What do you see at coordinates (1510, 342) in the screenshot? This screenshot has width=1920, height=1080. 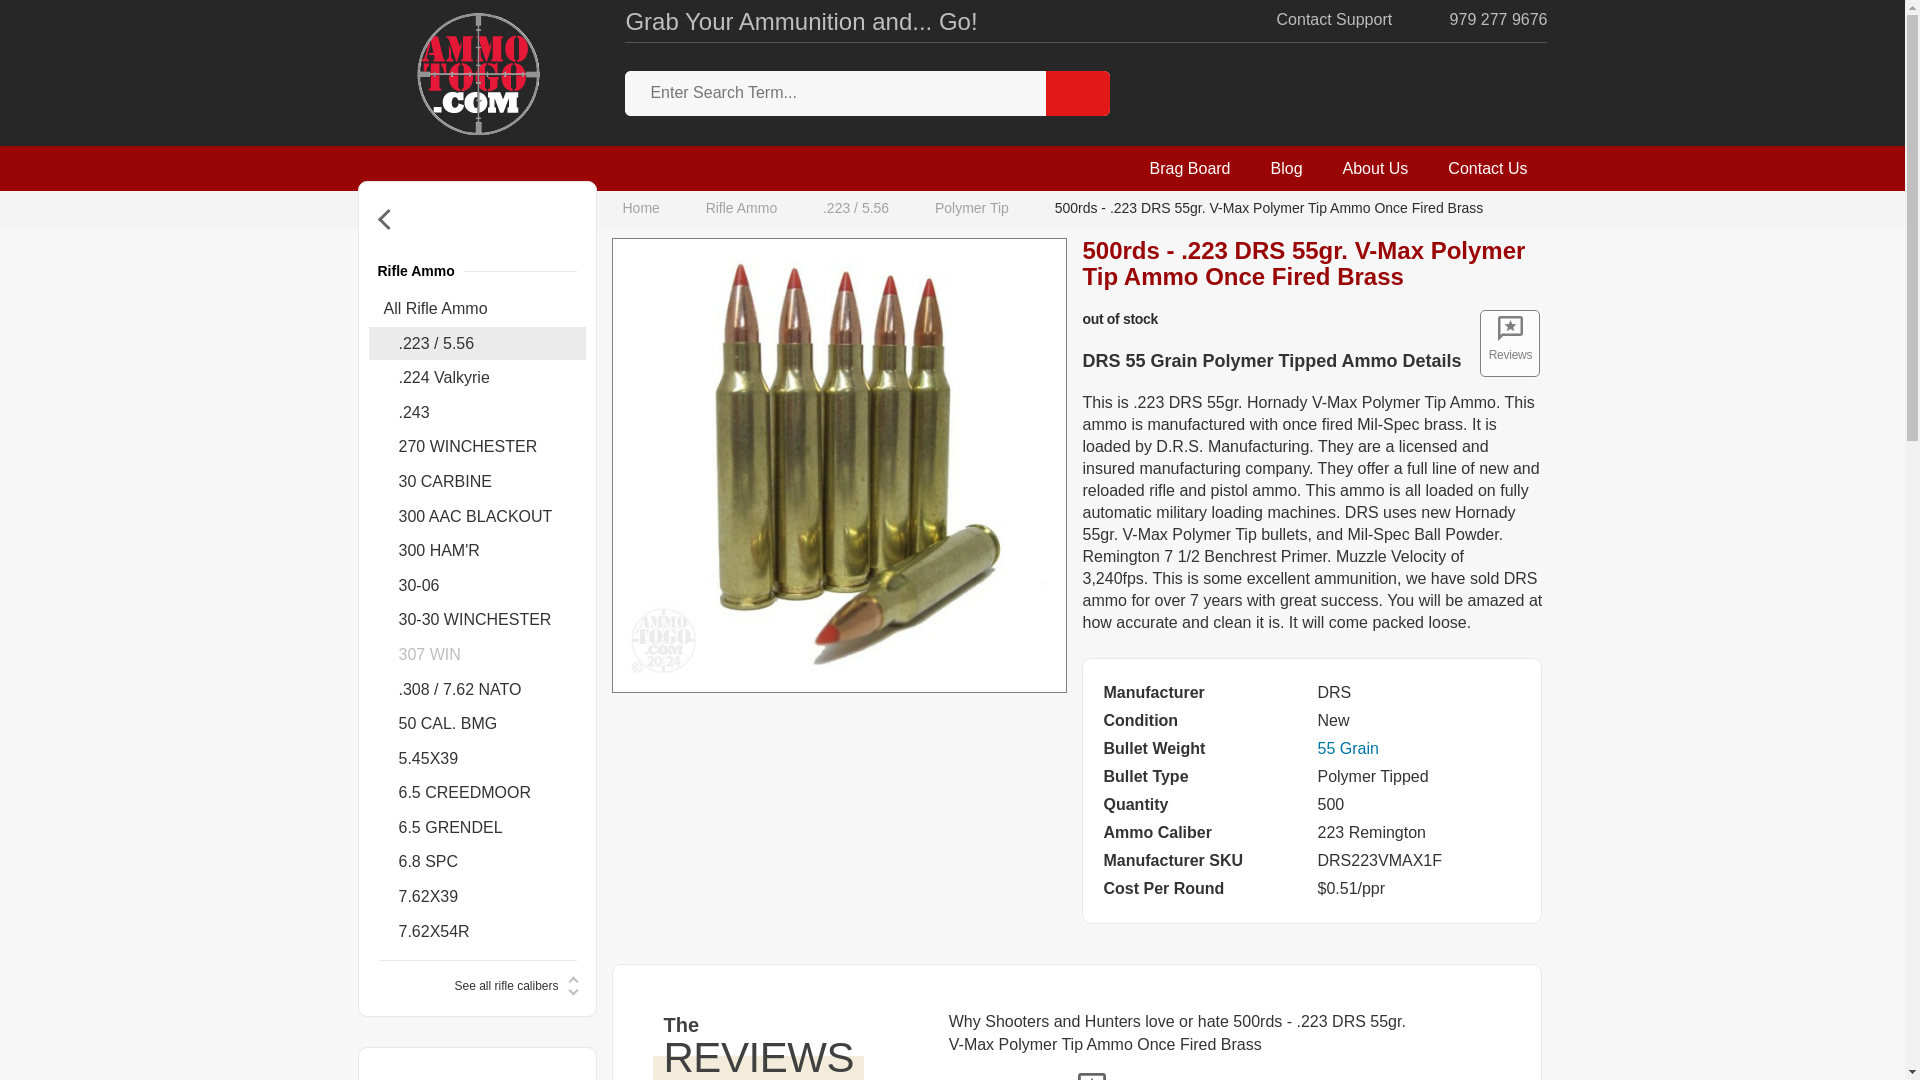 I see `Reviews` at bounding box center [1510, 342].